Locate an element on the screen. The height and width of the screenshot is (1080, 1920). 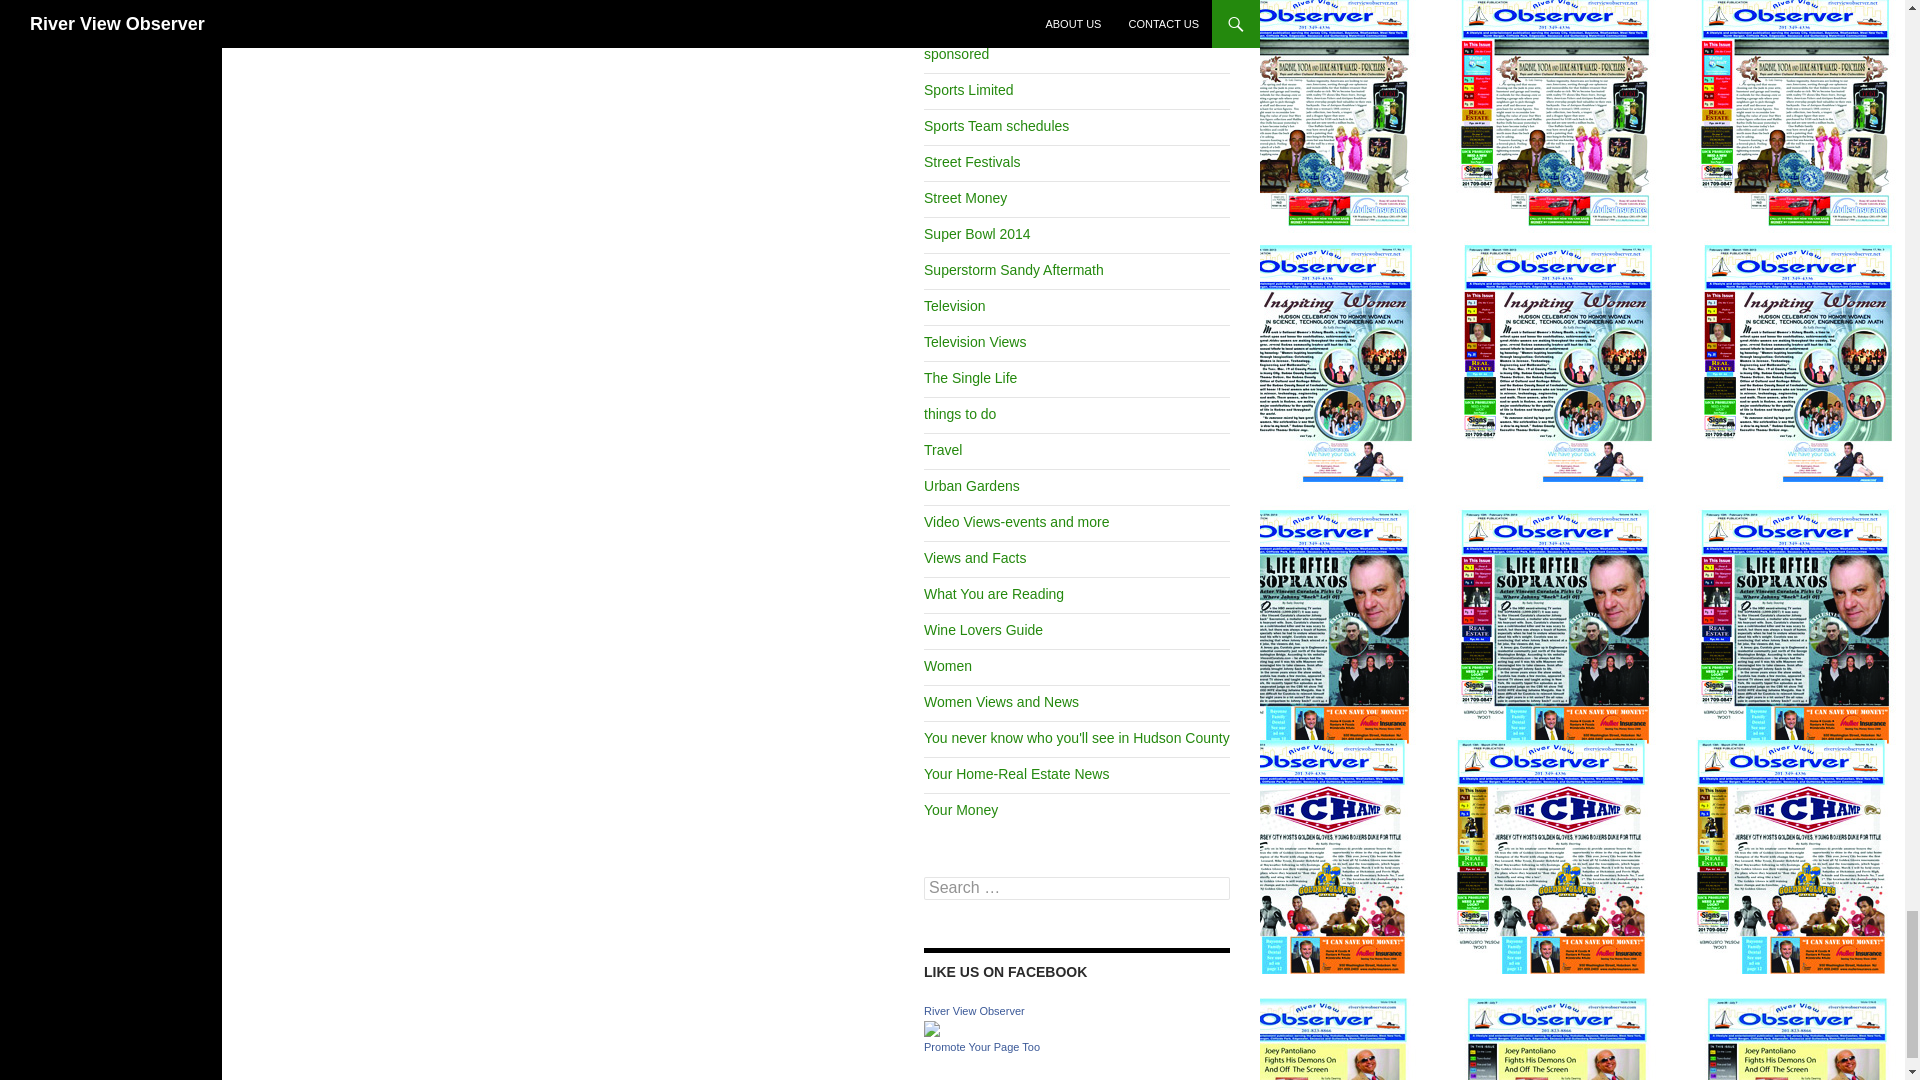
Make your own badge! is located at coordinates (982, 1047).